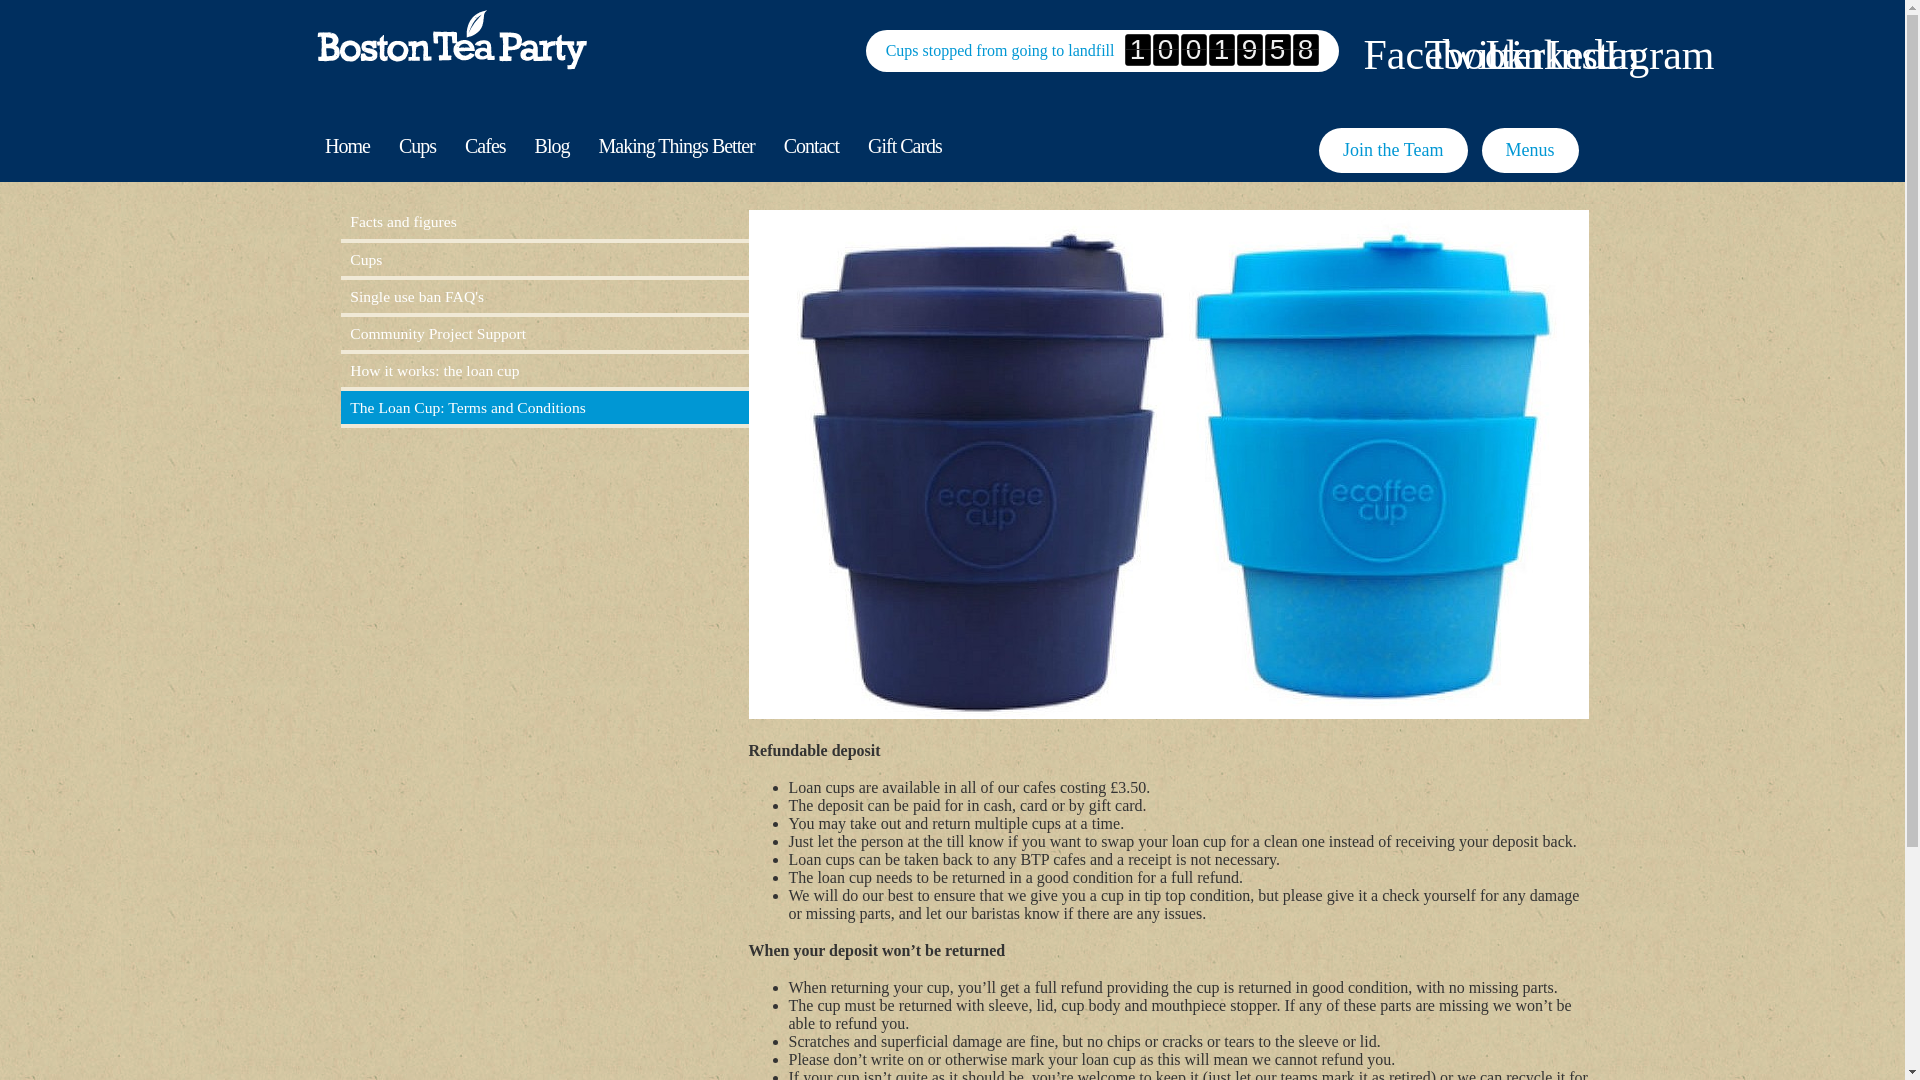  I want to click on Blog, so click(552, 147).